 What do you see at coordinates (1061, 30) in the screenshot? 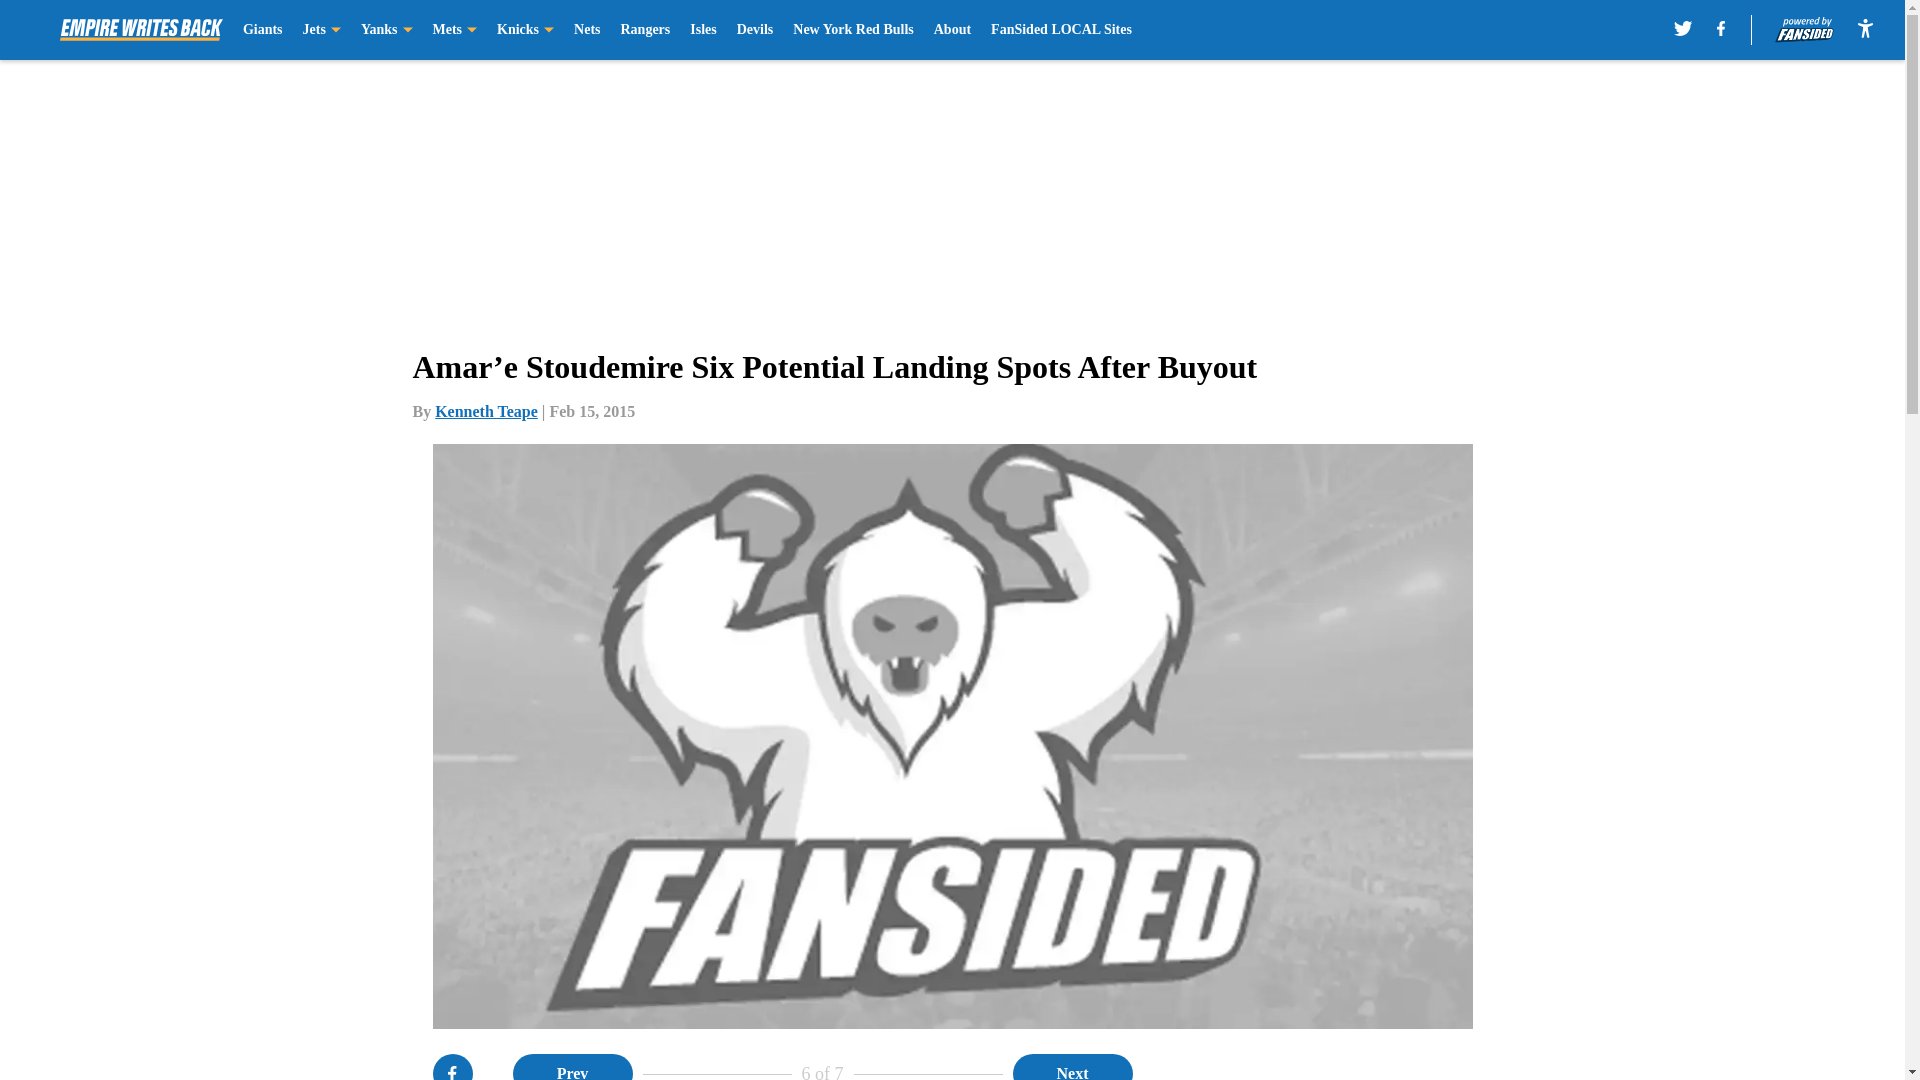
I see `FanSided LOCAL Sites` at bounding box center [1061, 30].